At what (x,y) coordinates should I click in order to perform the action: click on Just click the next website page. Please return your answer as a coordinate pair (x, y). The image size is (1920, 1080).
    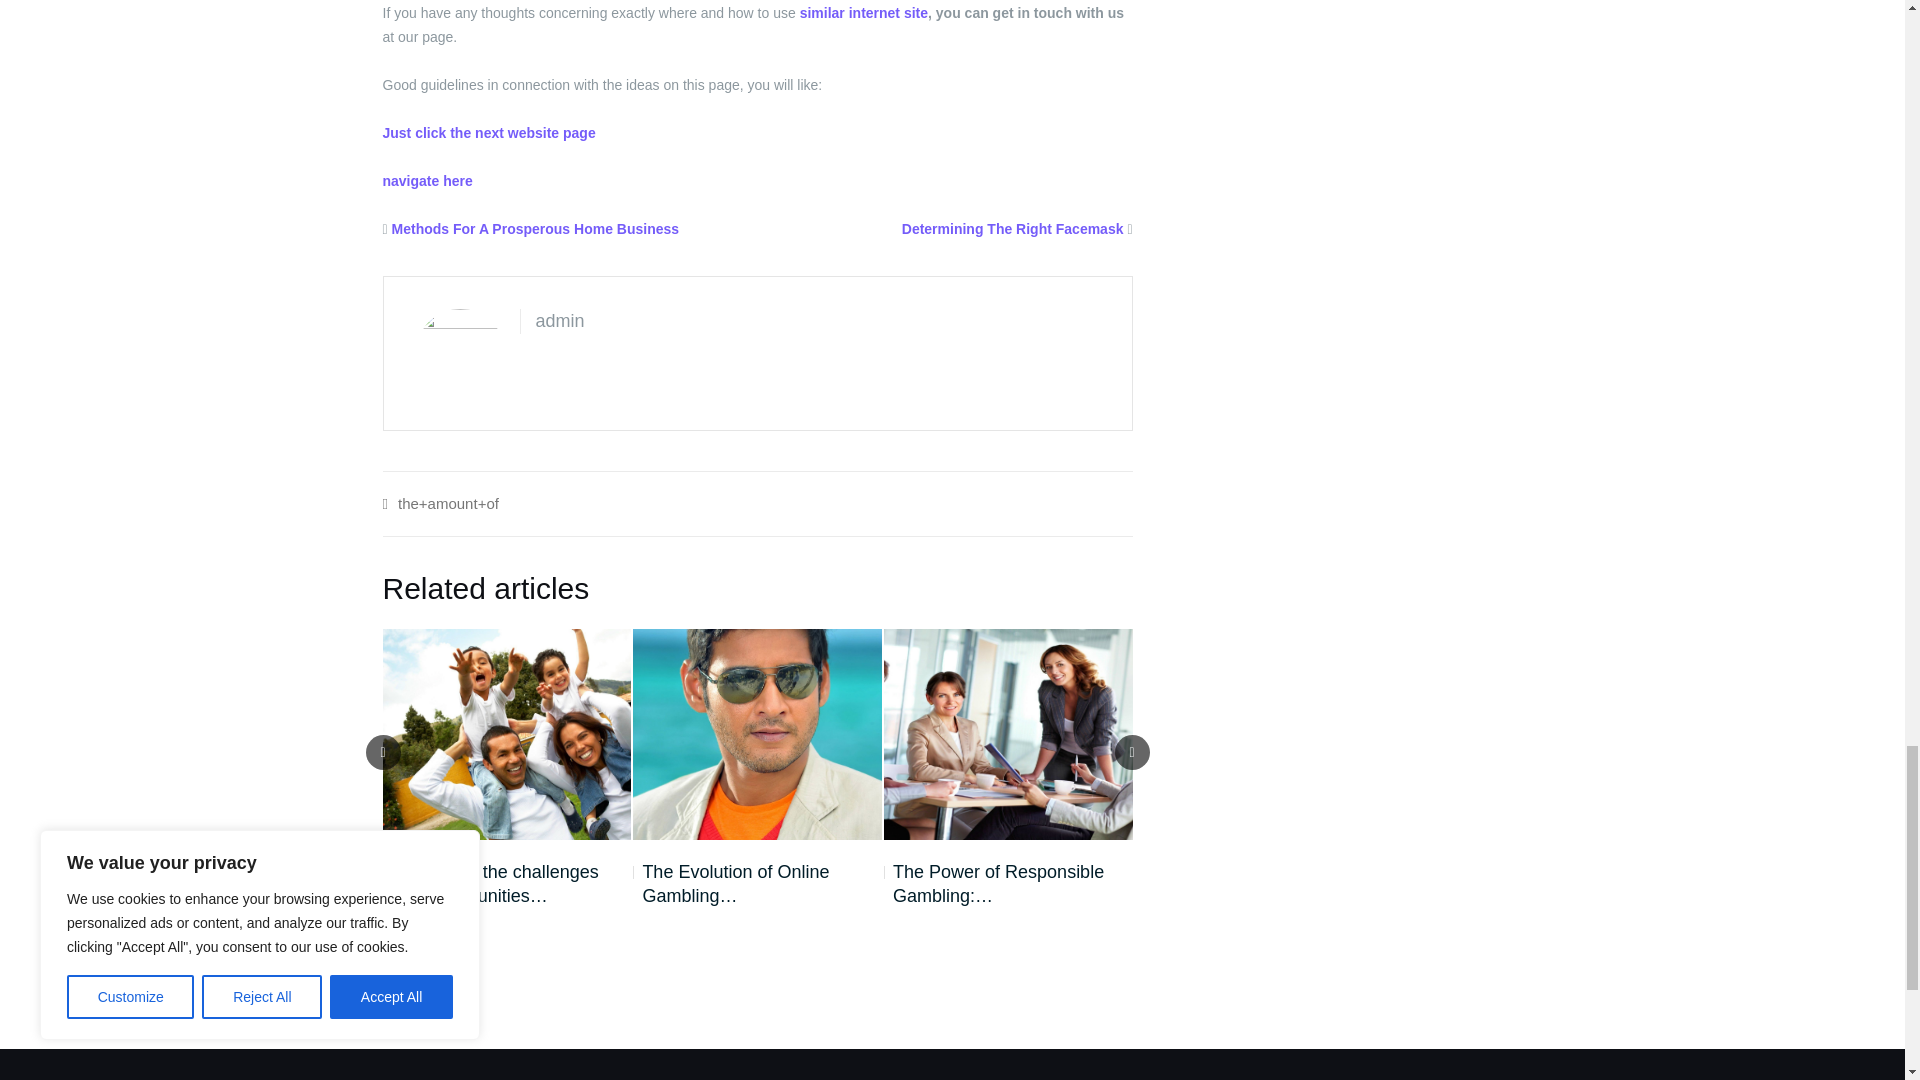
    Looking at the image, I should click on (488, 133).